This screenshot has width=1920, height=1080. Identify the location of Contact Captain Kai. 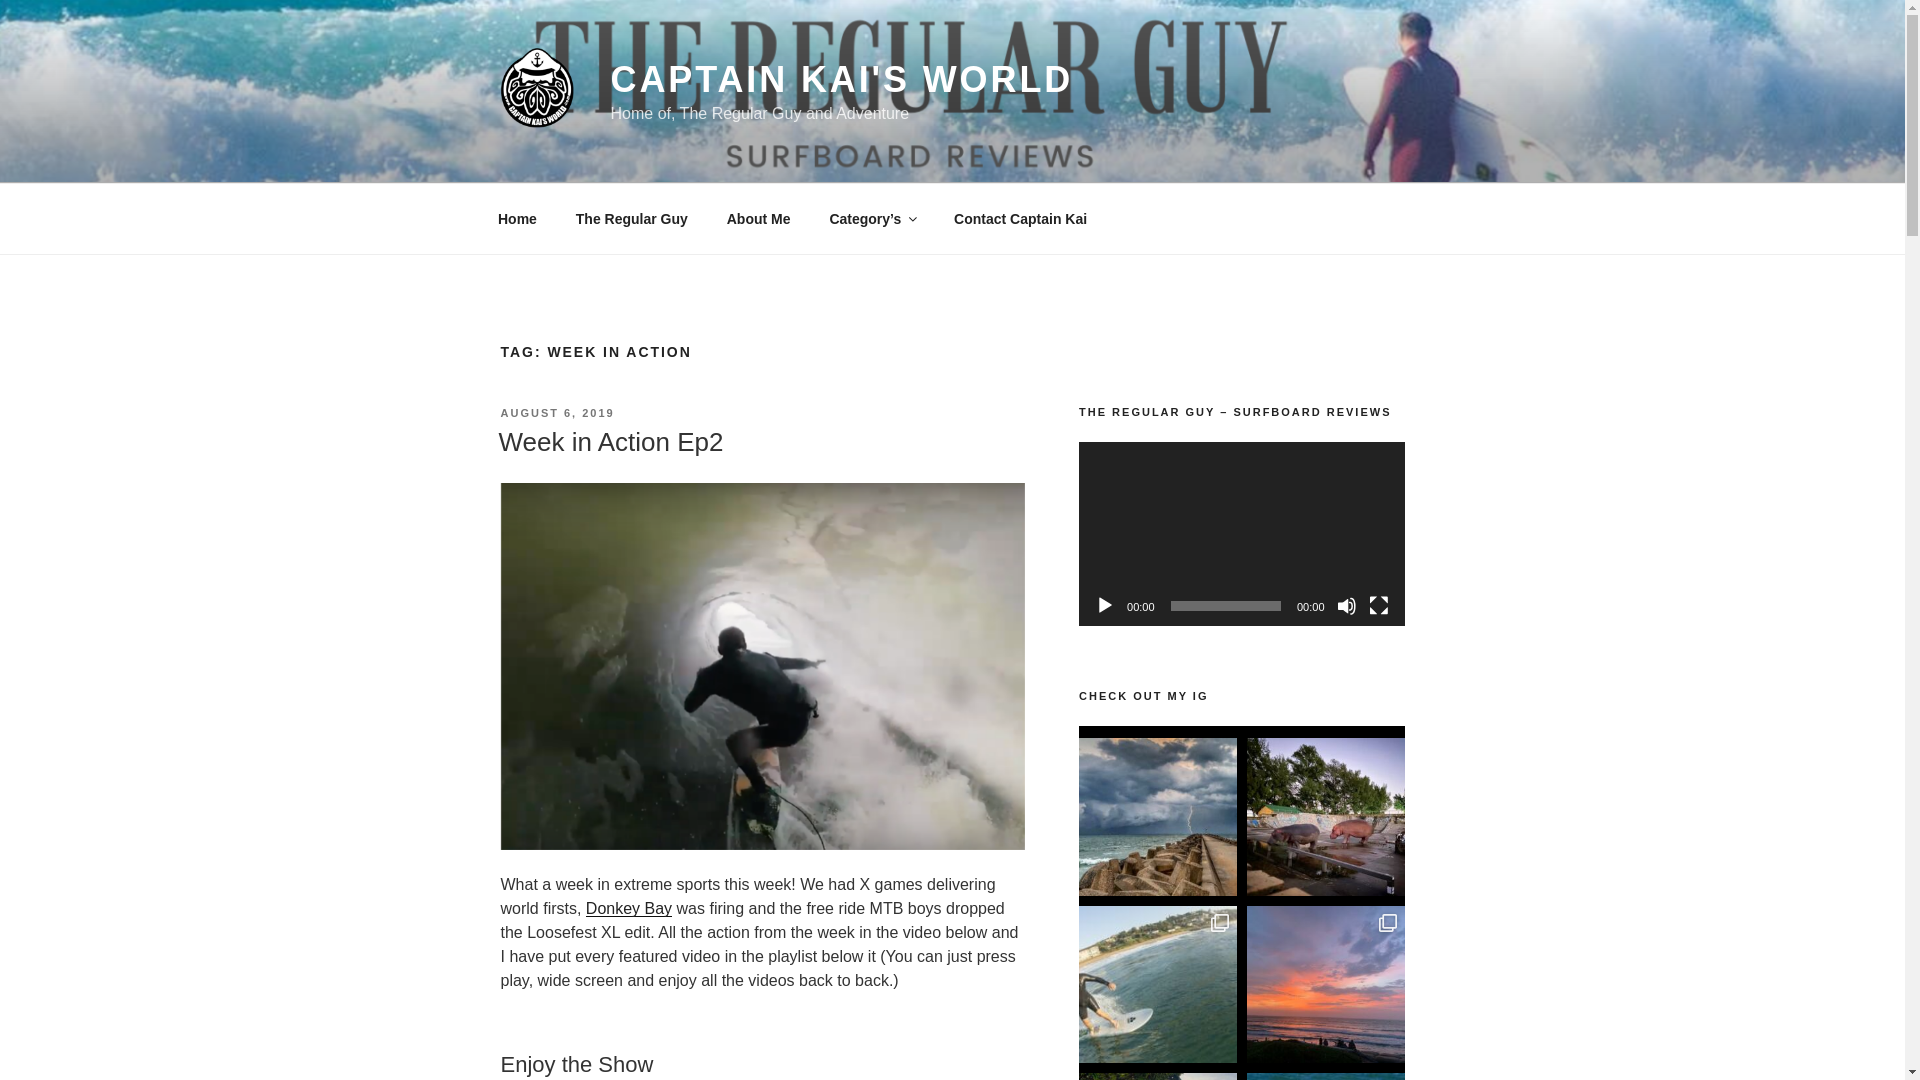
(1020, 218).